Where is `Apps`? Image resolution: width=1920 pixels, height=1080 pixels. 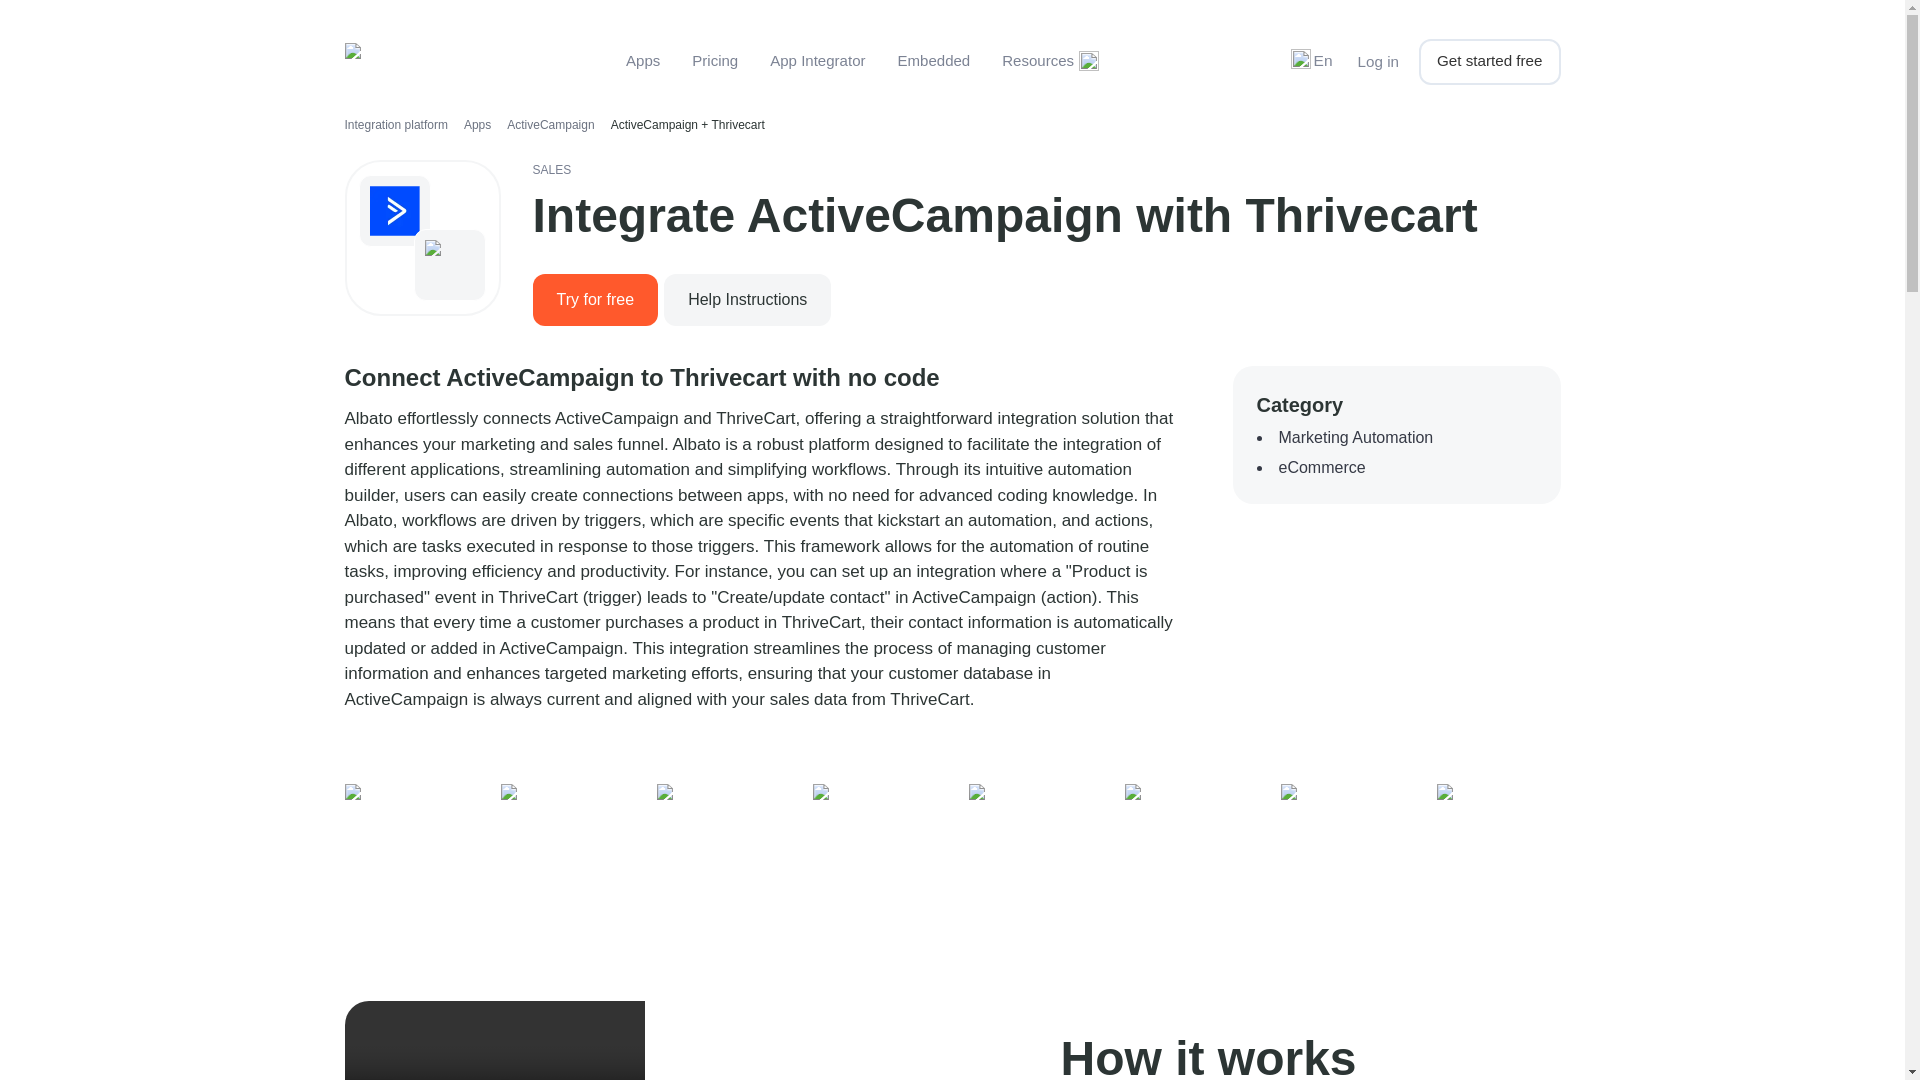
Apps is located at coordinates (478, 124).